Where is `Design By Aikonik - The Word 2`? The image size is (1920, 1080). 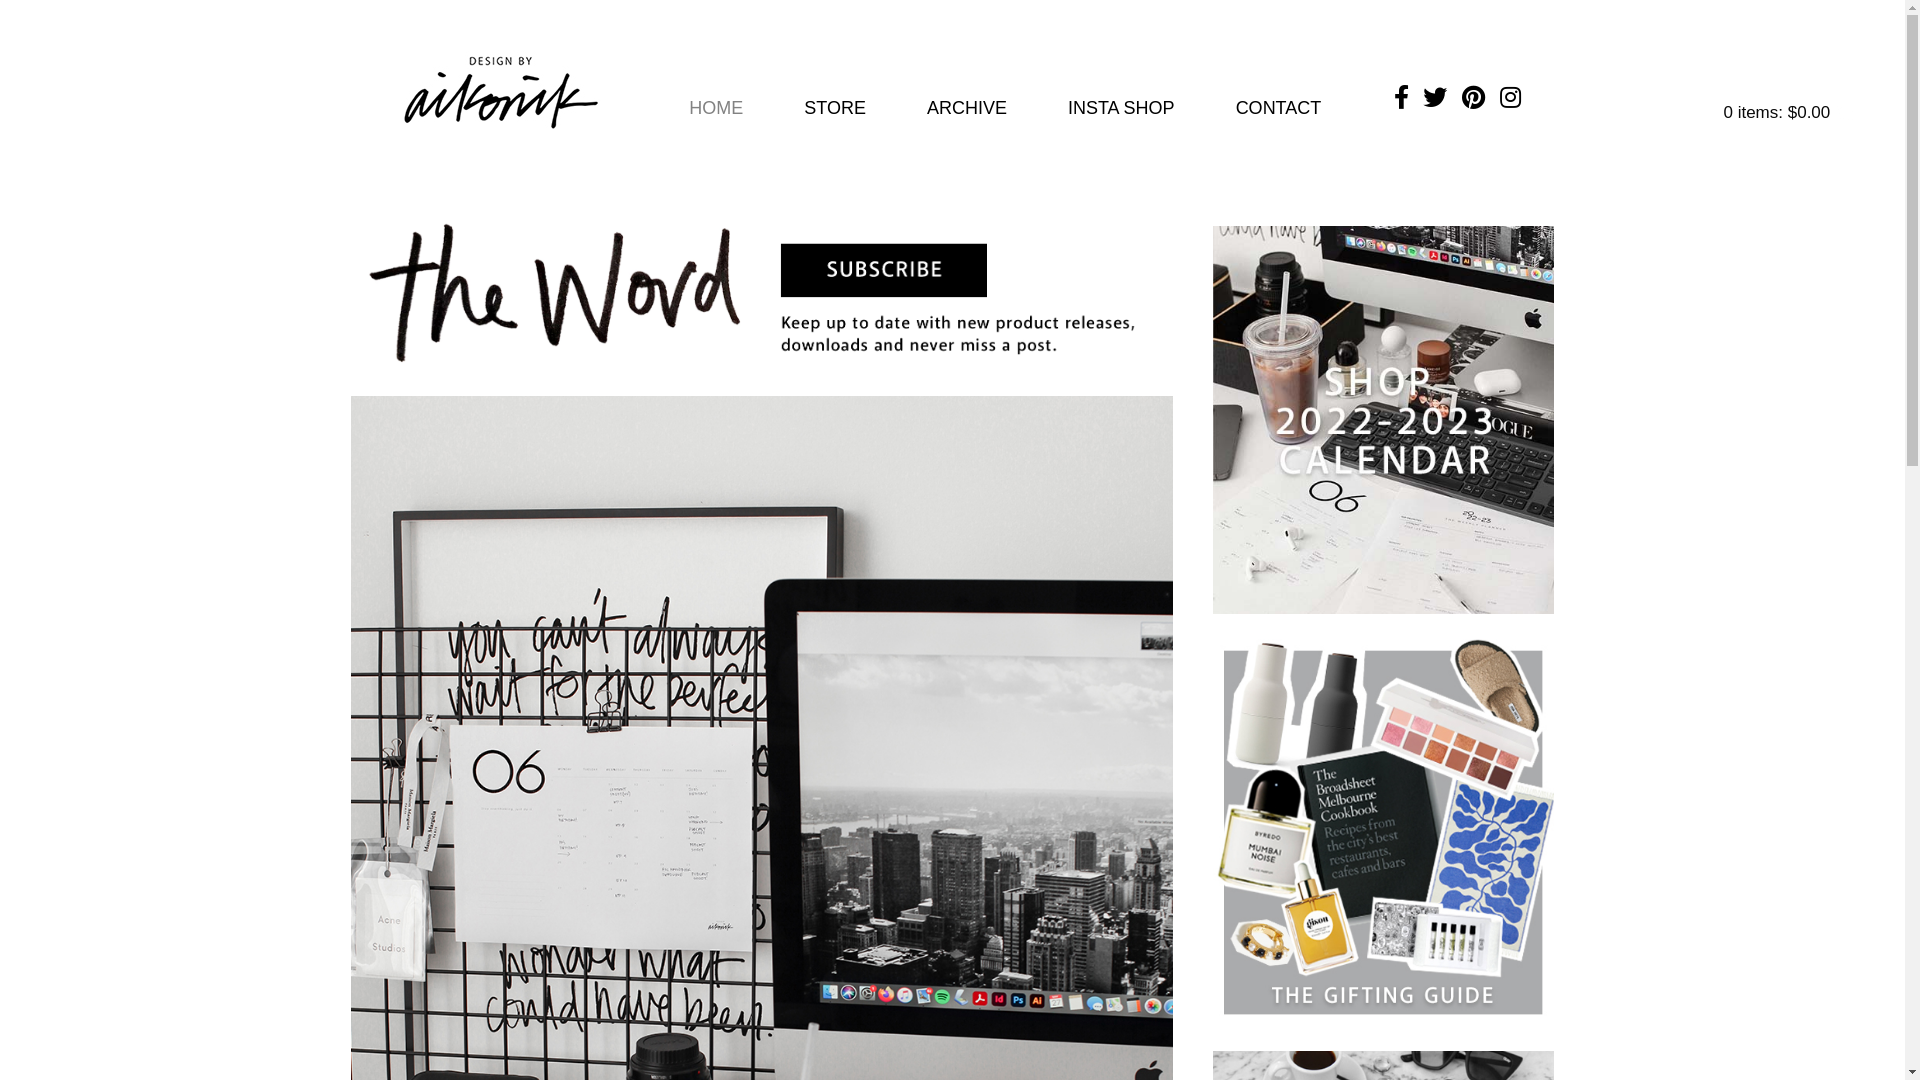
Design By Aikonik - The Word 2 is located at coordinates (762, 291).